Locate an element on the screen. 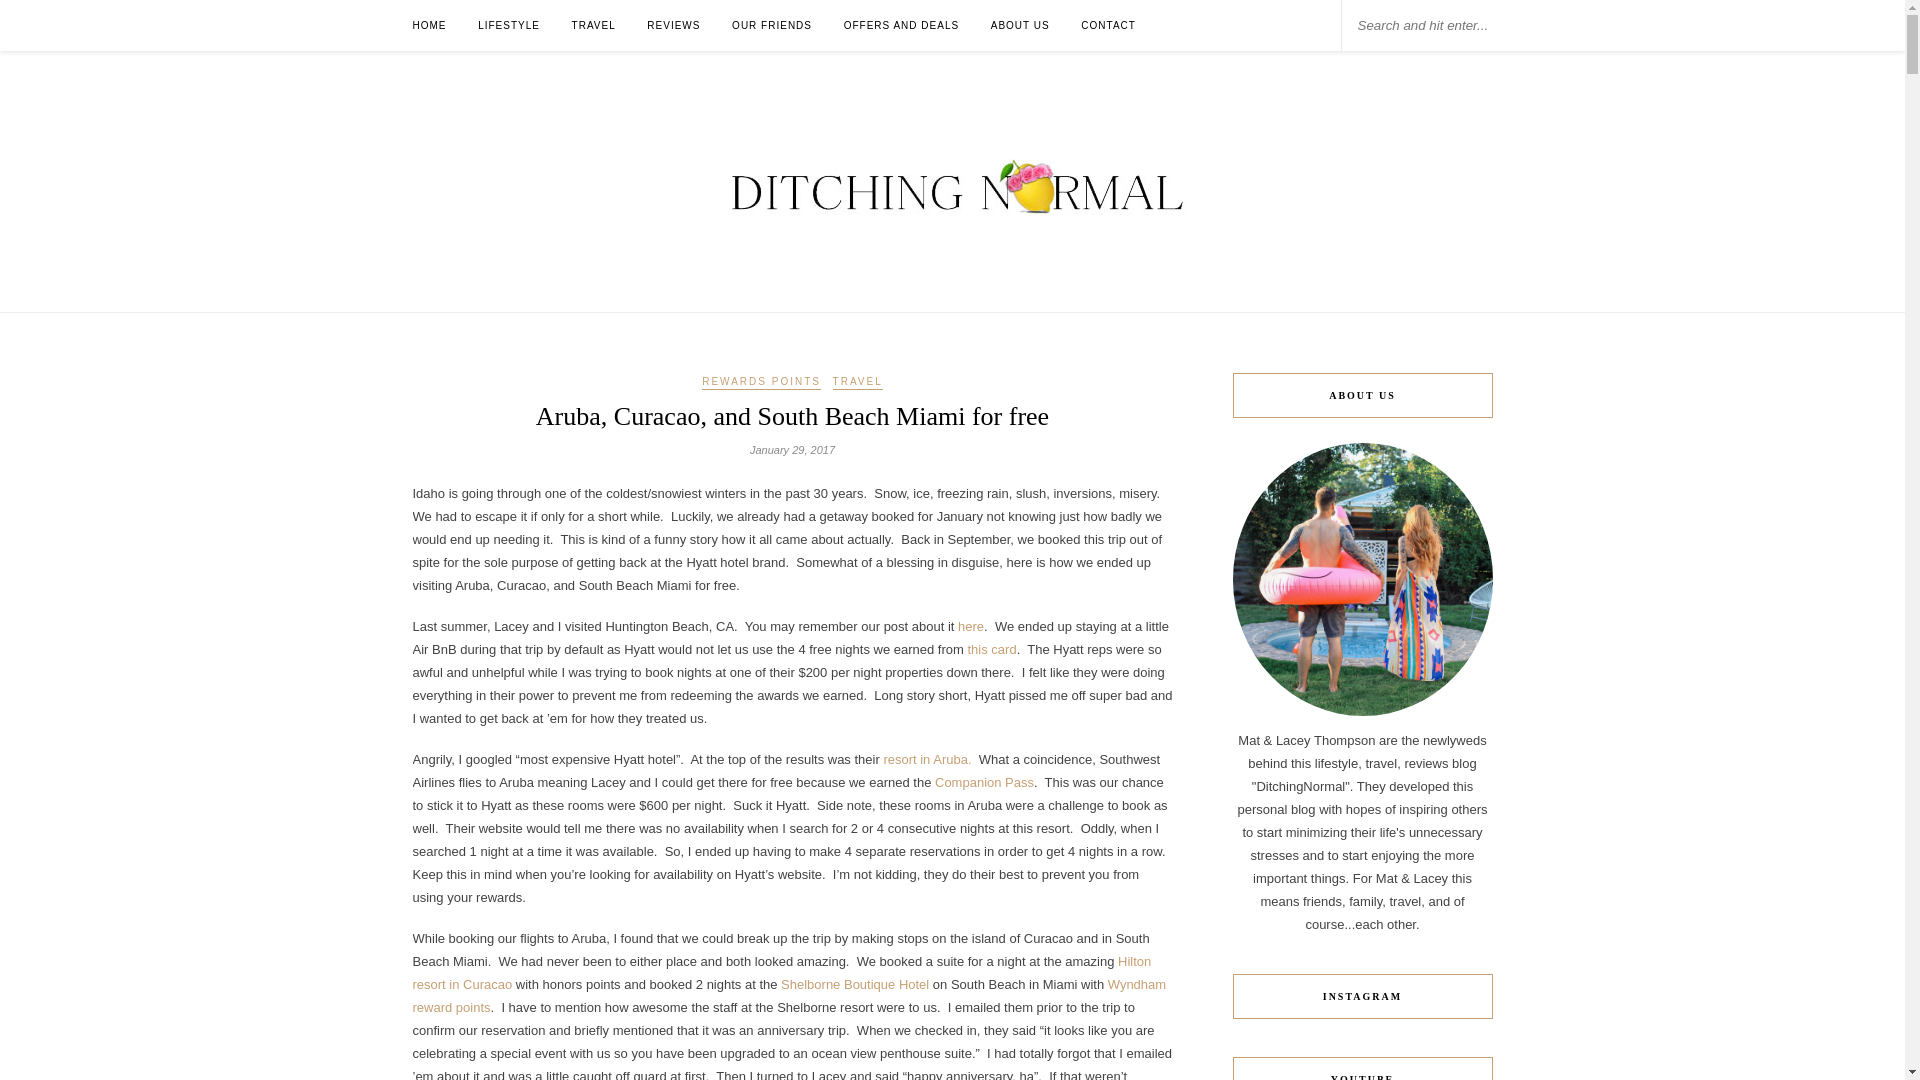 The height and width of the screenshot is (1080, 1920). Companion Pass is located at coordinates (984, 782).